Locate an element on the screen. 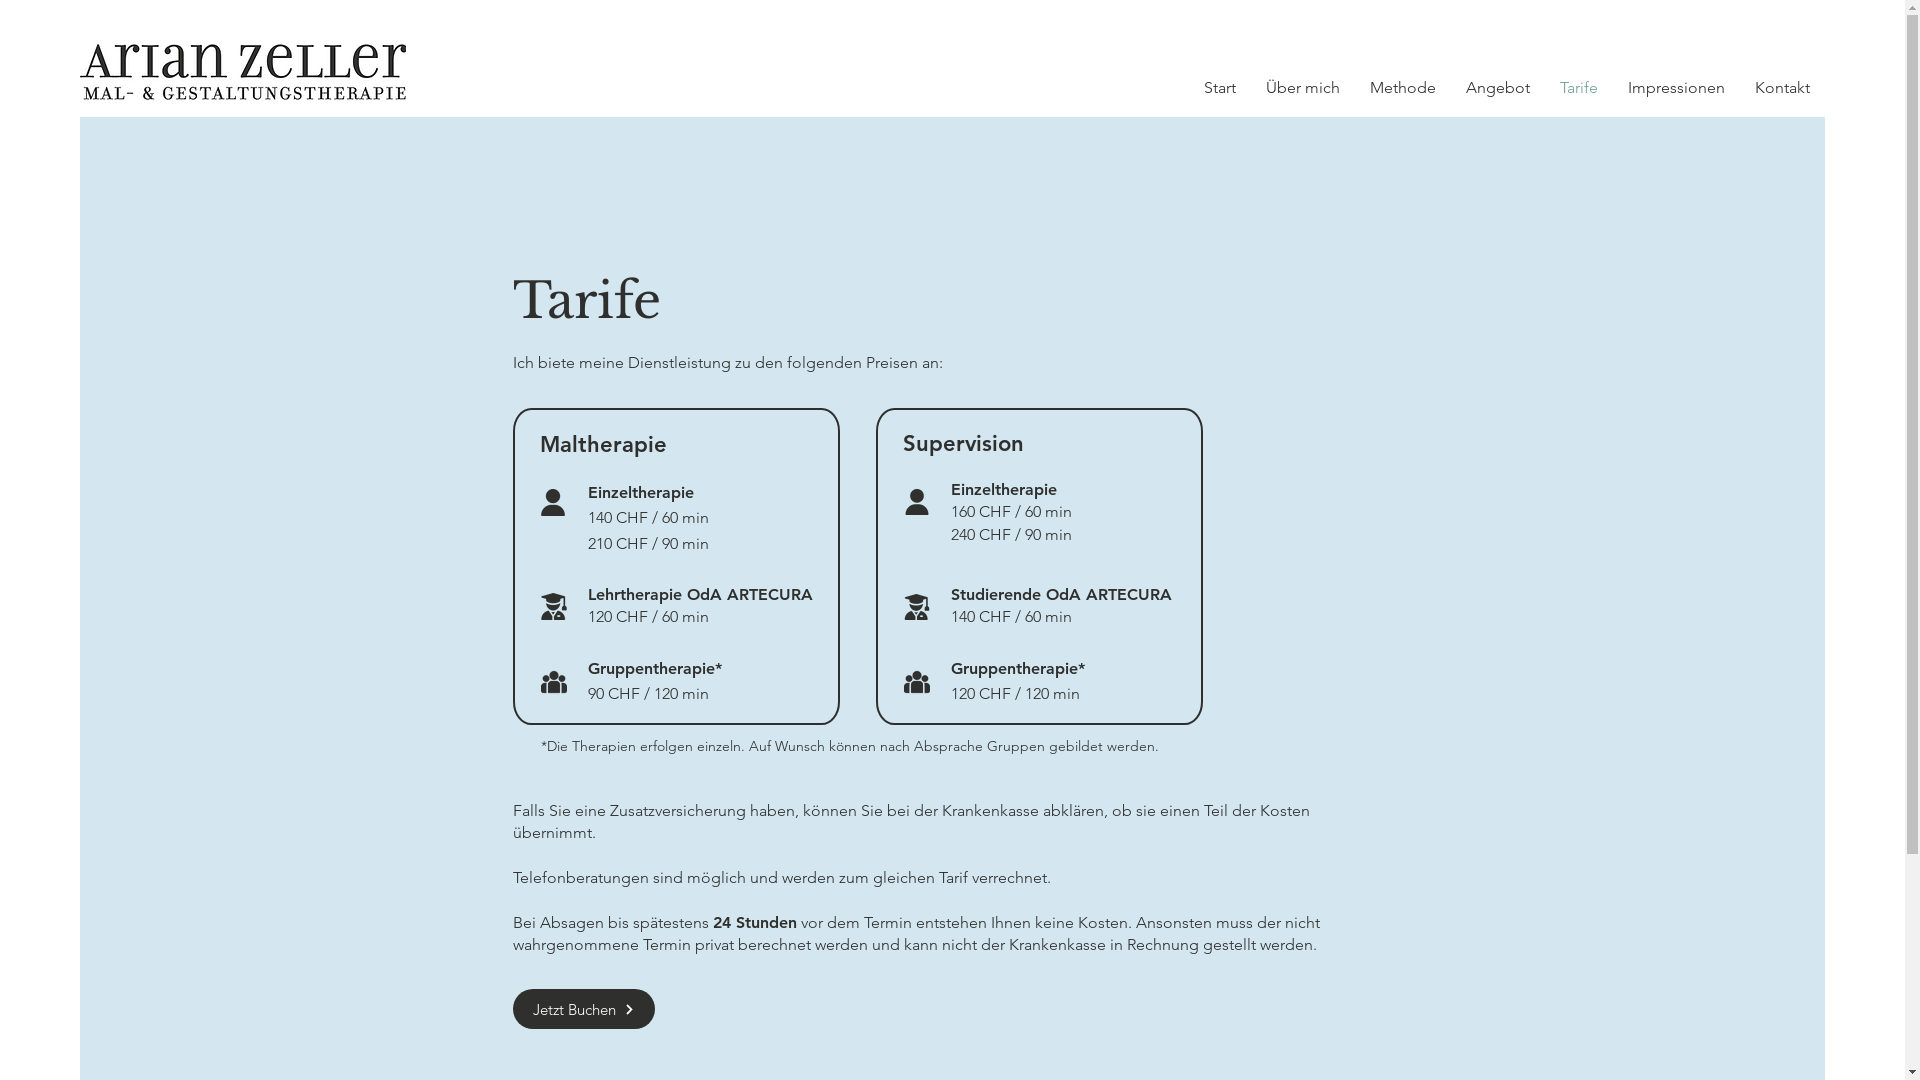  Jetzt Buchen is located at coordinates (583, 1009).